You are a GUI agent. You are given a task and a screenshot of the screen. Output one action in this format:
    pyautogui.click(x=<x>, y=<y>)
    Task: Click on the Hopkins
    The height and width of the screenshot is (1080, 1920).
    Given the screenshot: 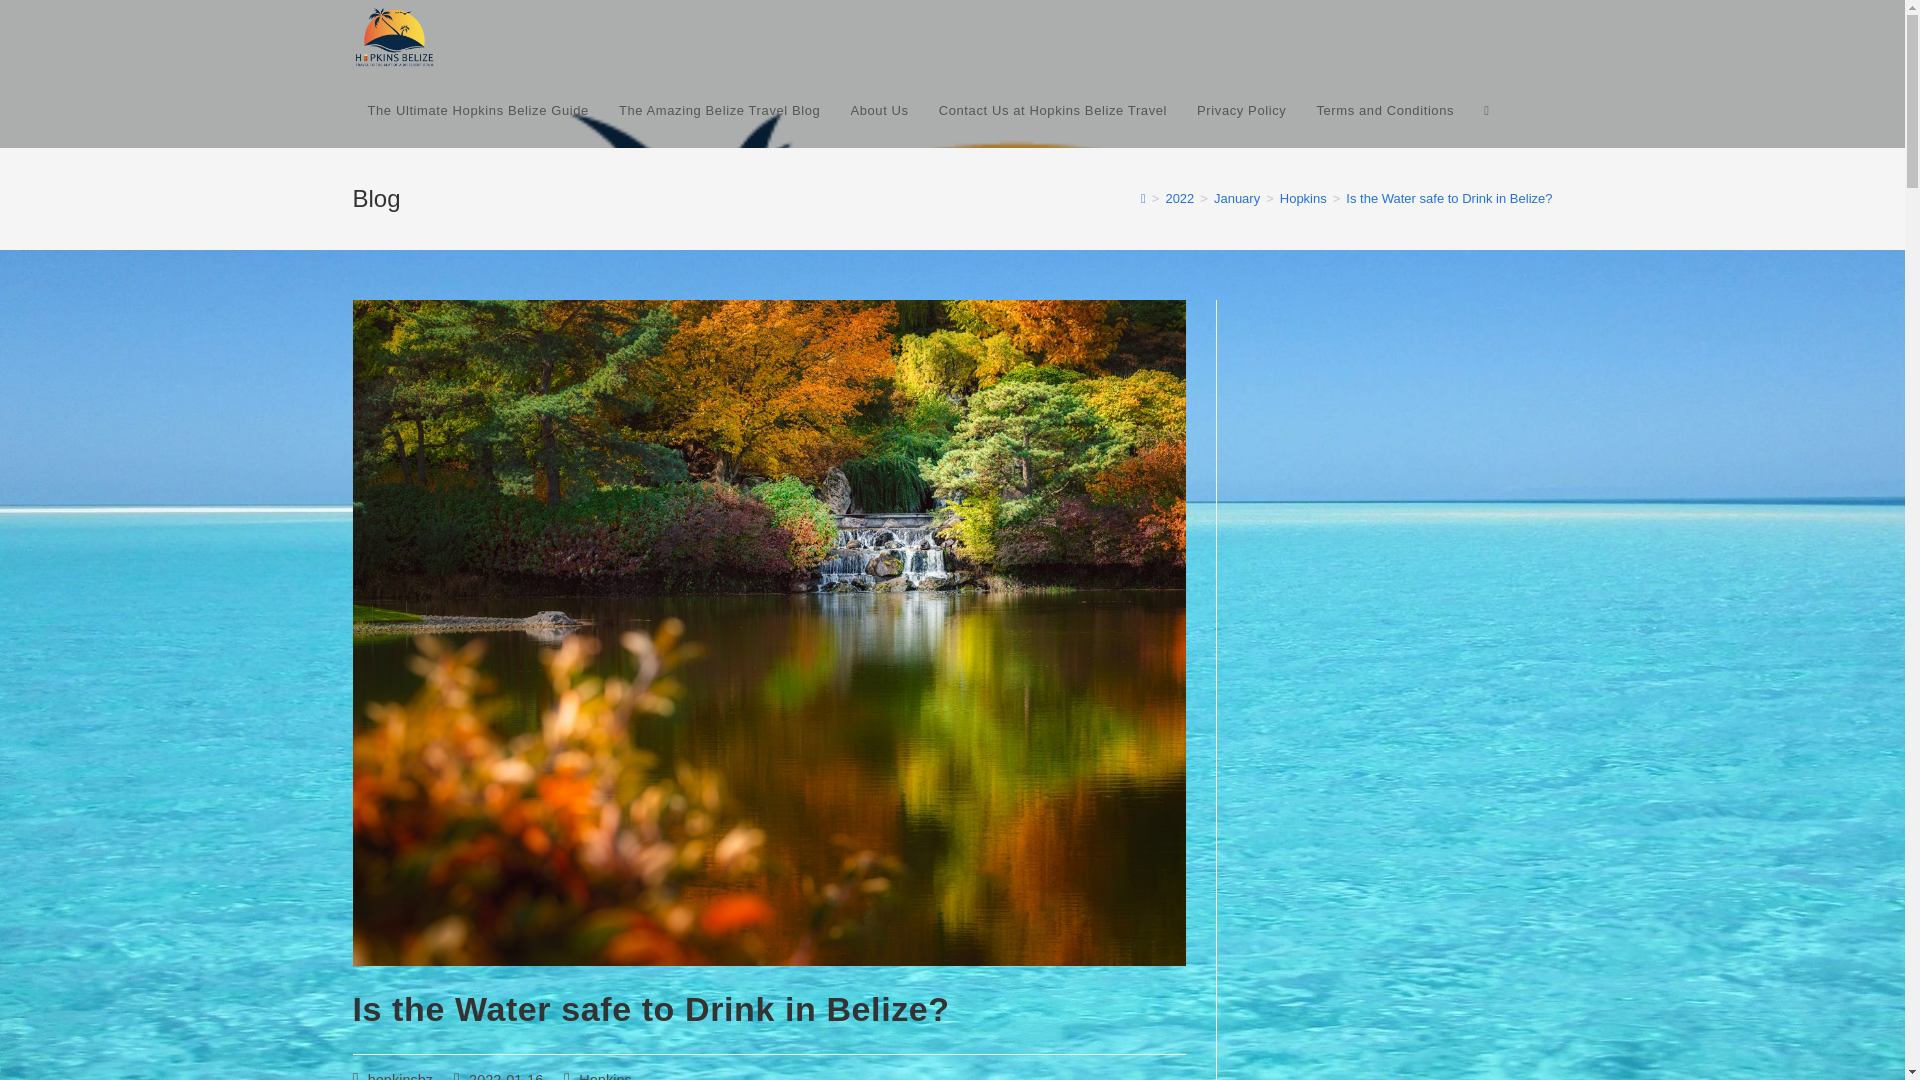 What is the action you would take?
    pyautogui.click(x=605, y=1076)
    